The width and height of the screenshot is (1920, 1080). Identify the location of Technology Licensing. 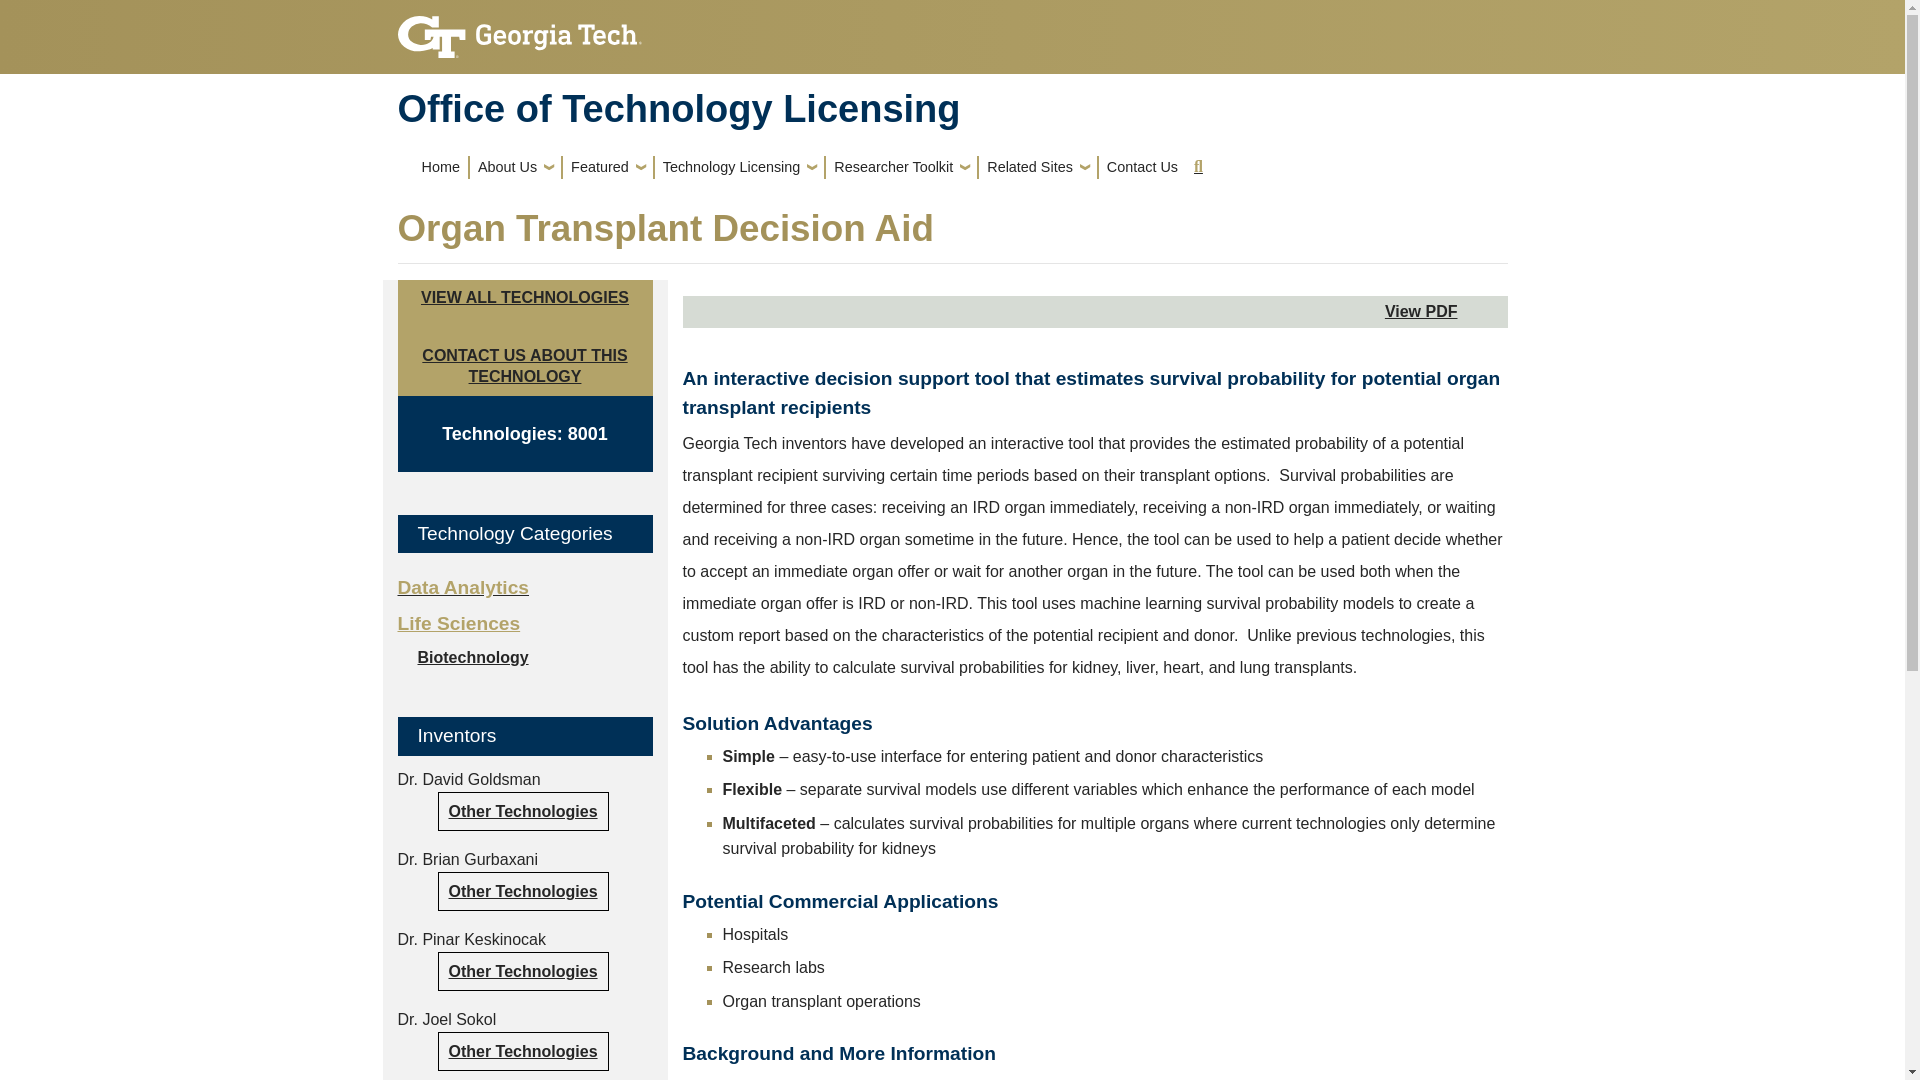
(740, 166).